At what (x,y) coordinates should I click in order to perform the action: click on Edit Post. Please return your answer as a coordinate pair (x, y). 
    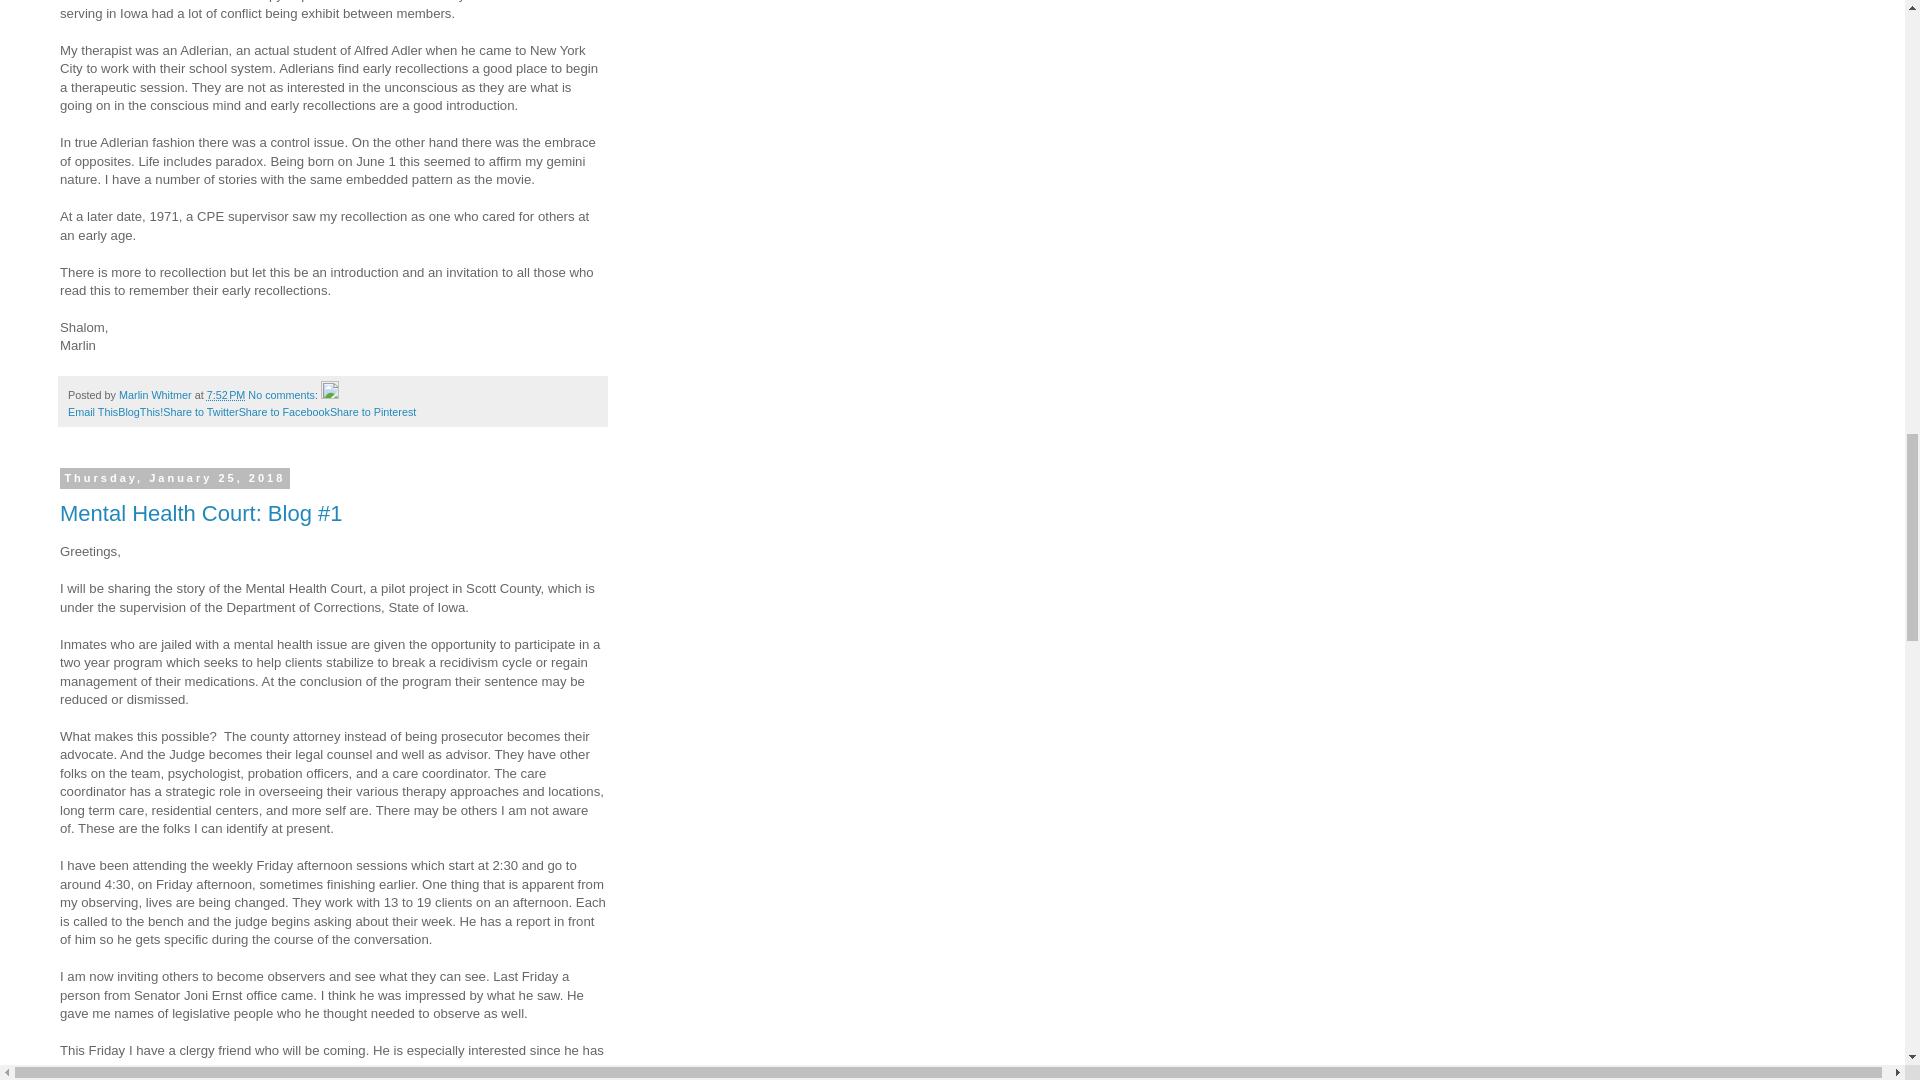
    Looking at the image, I should click on (330, 394).